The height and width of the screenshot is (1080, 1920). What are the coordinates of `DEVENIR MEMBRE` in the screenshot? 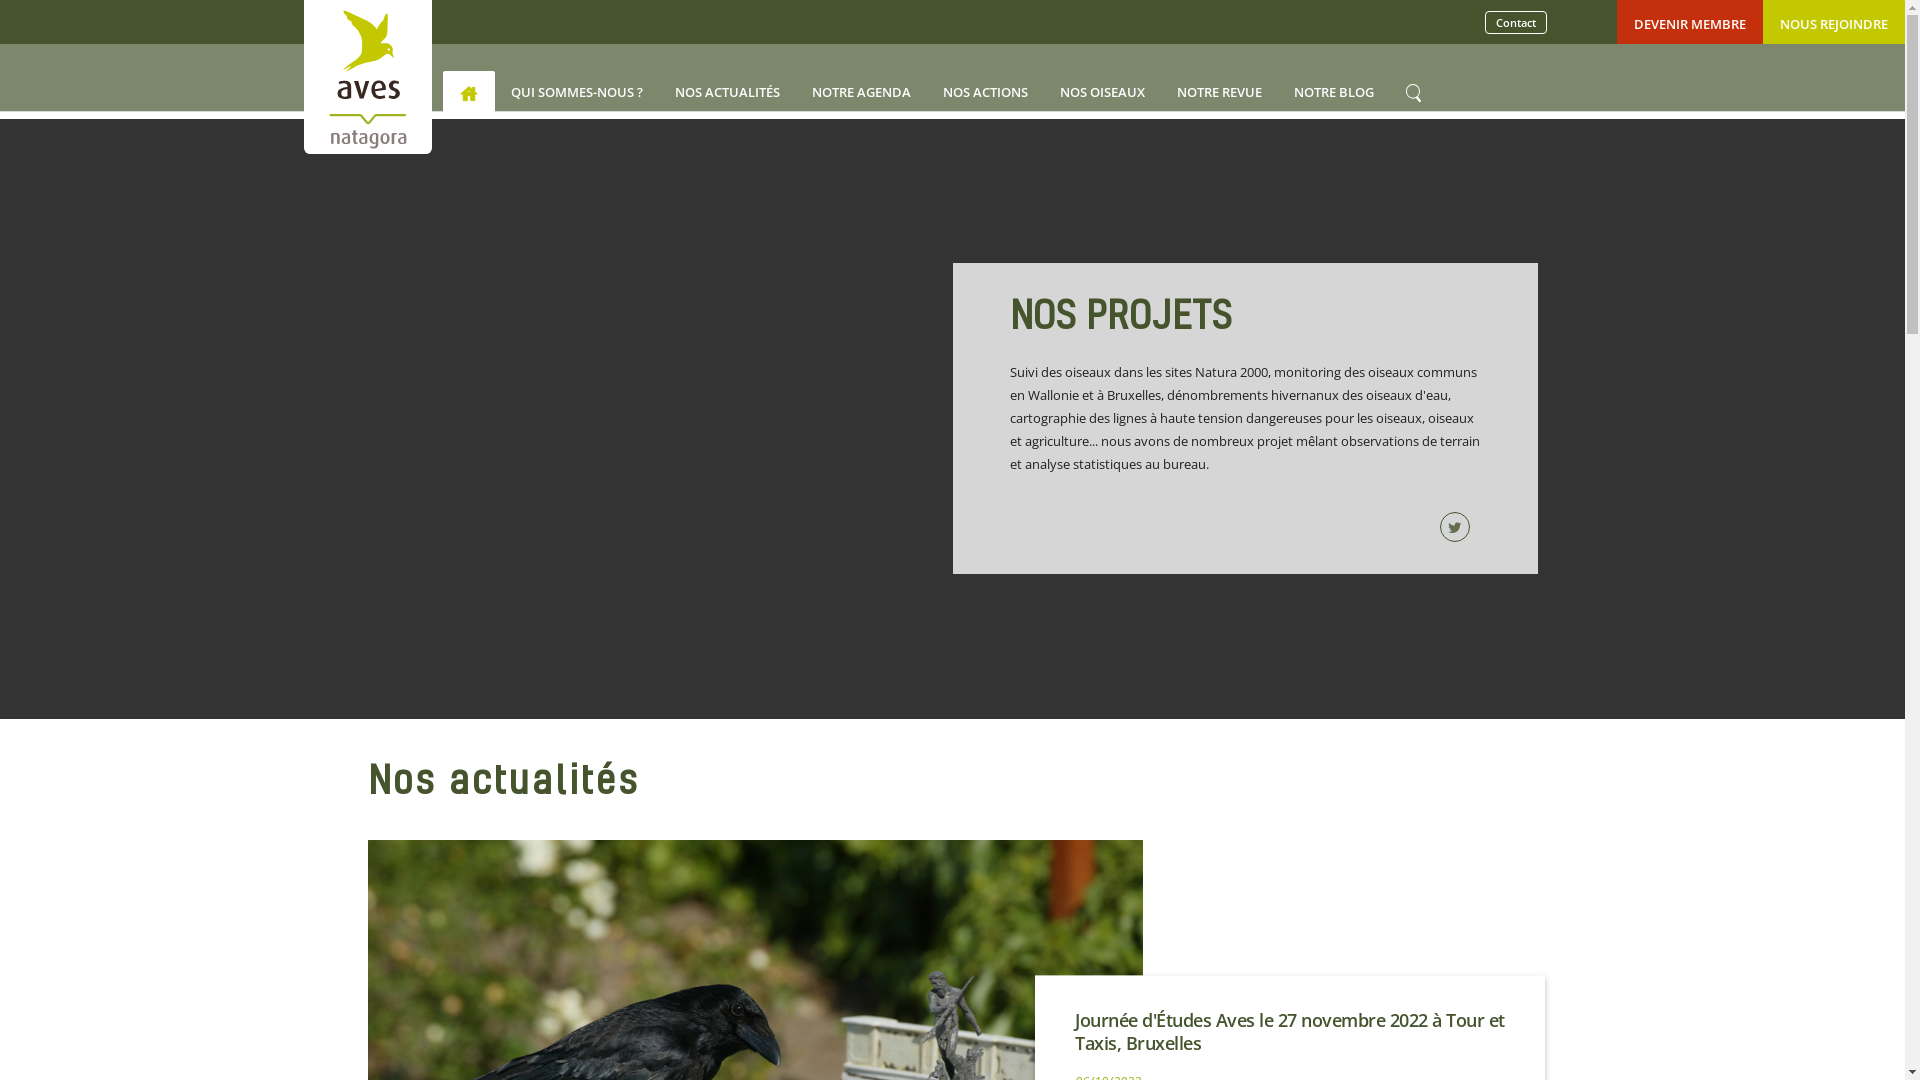 It's located at (1690, 24).